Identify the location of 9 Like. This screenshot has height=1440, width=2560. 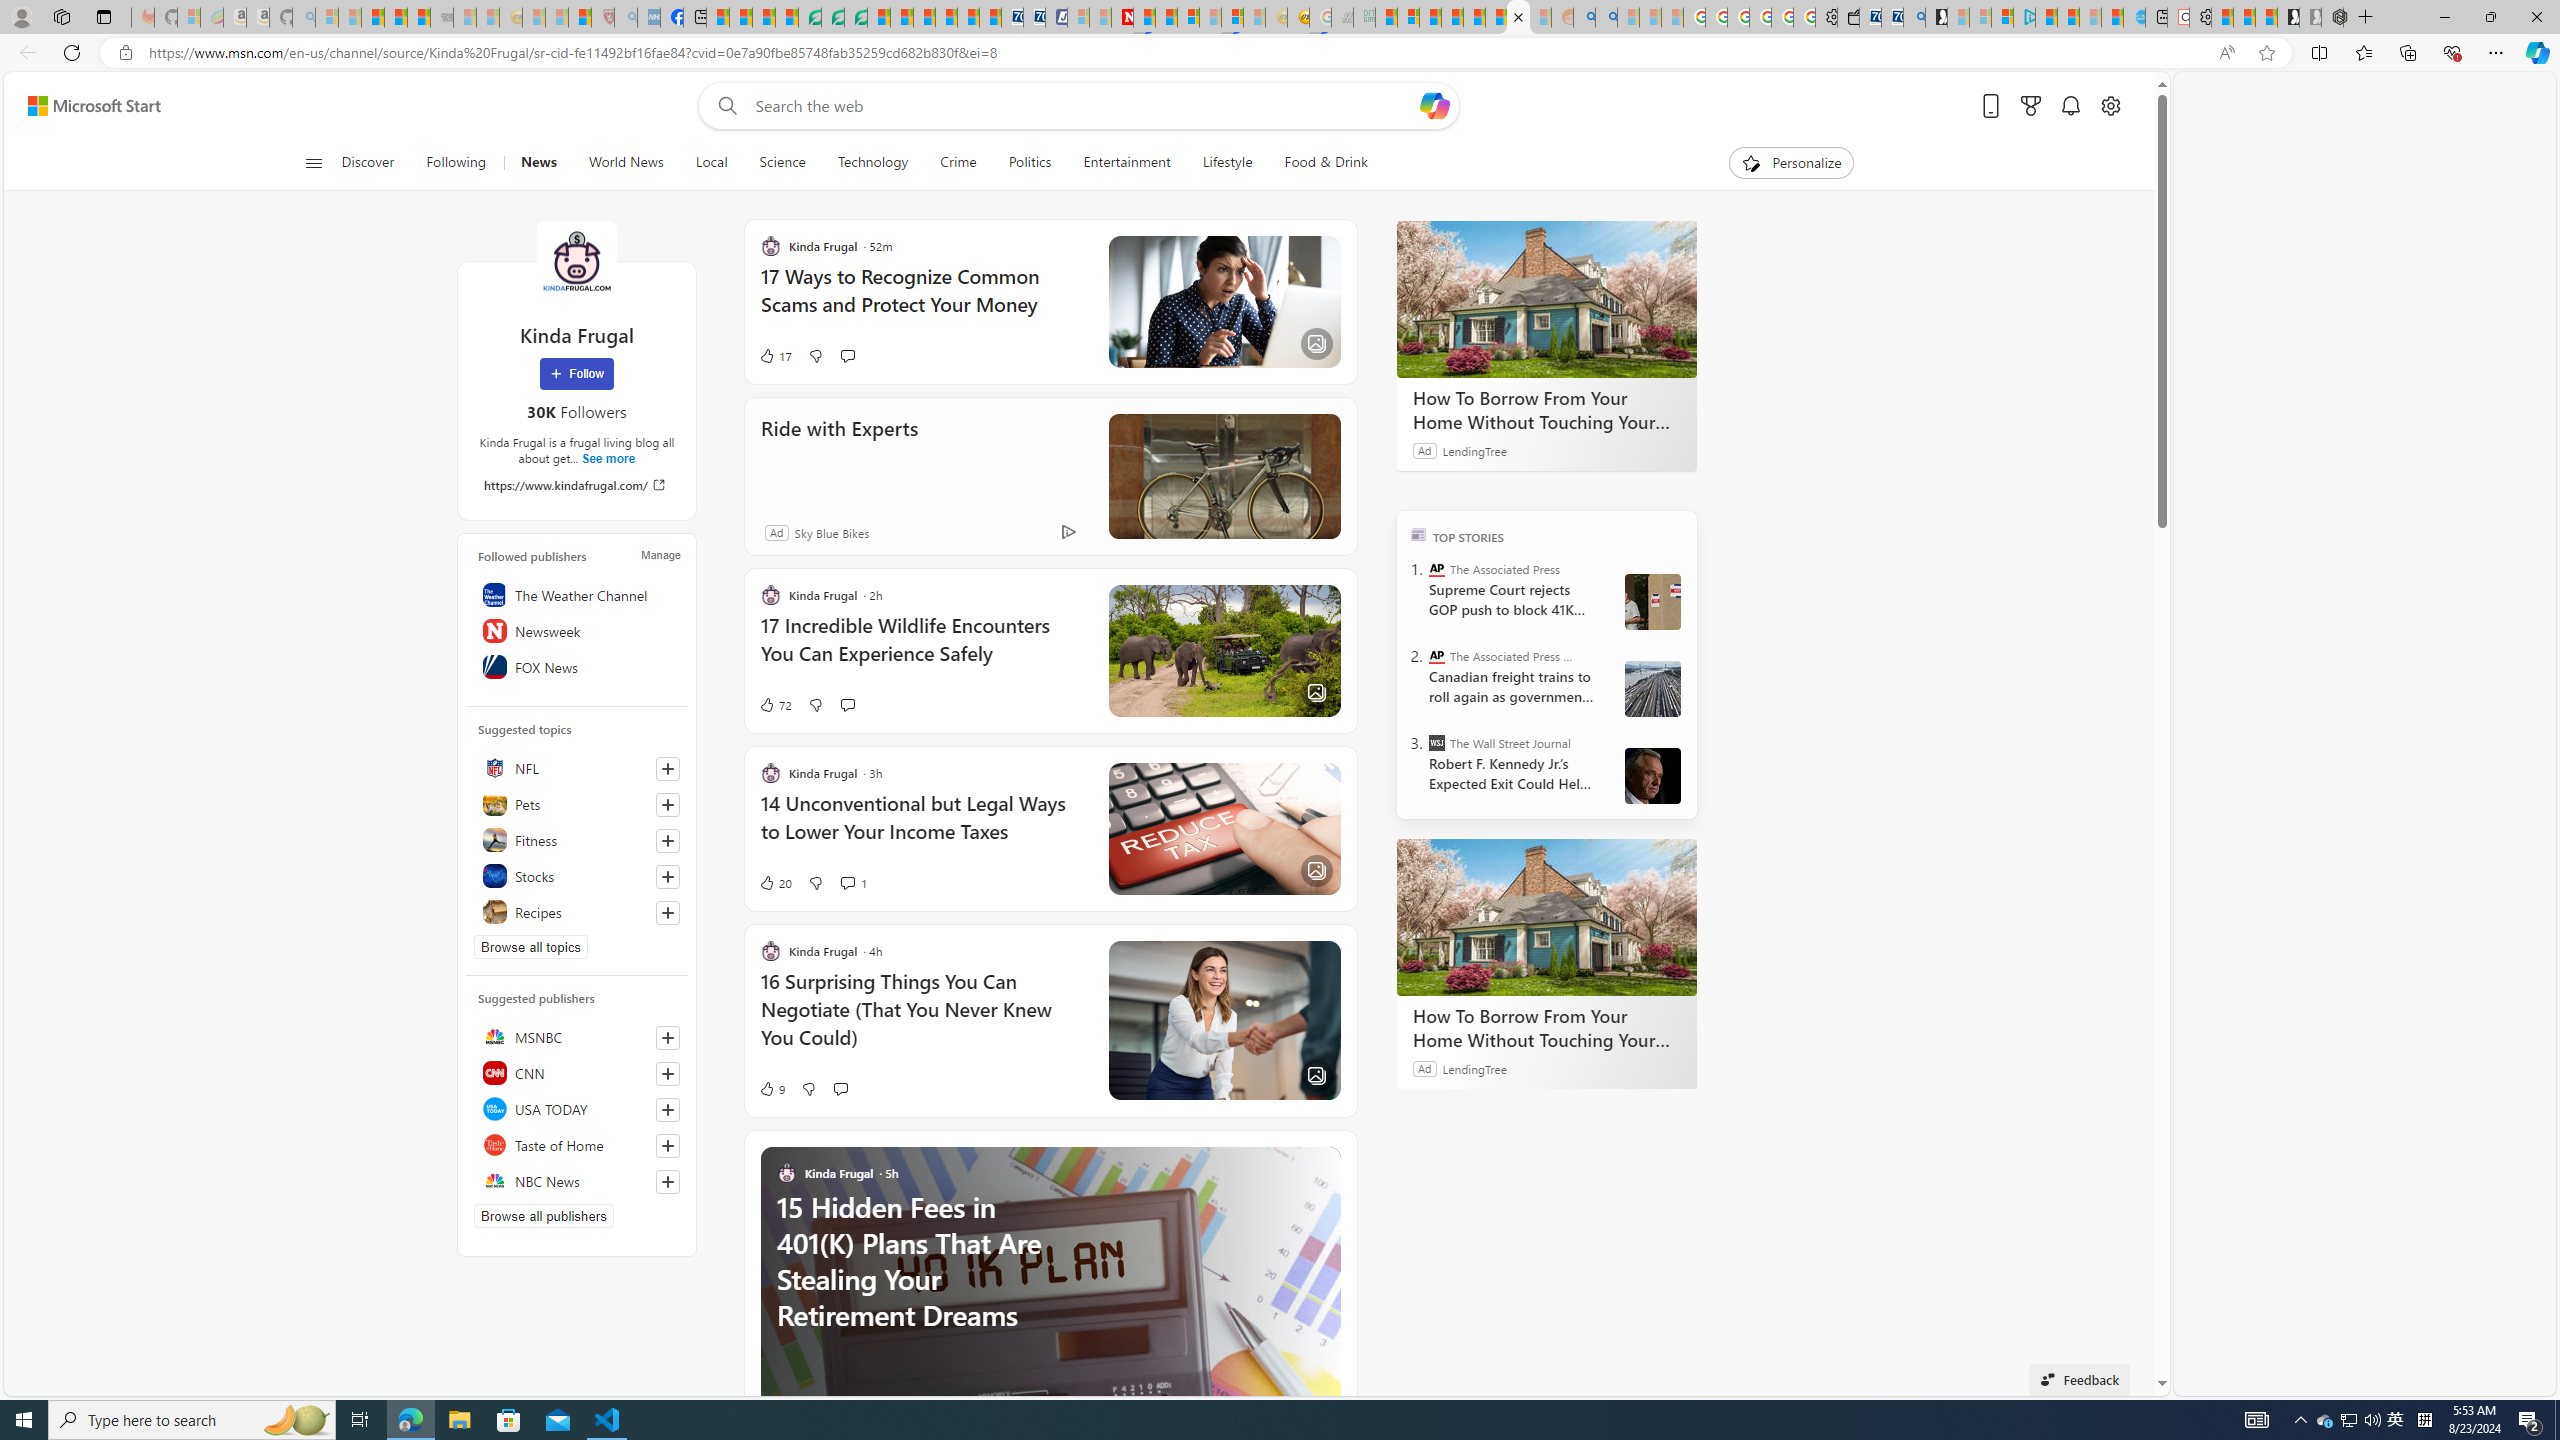
(772, 1089).